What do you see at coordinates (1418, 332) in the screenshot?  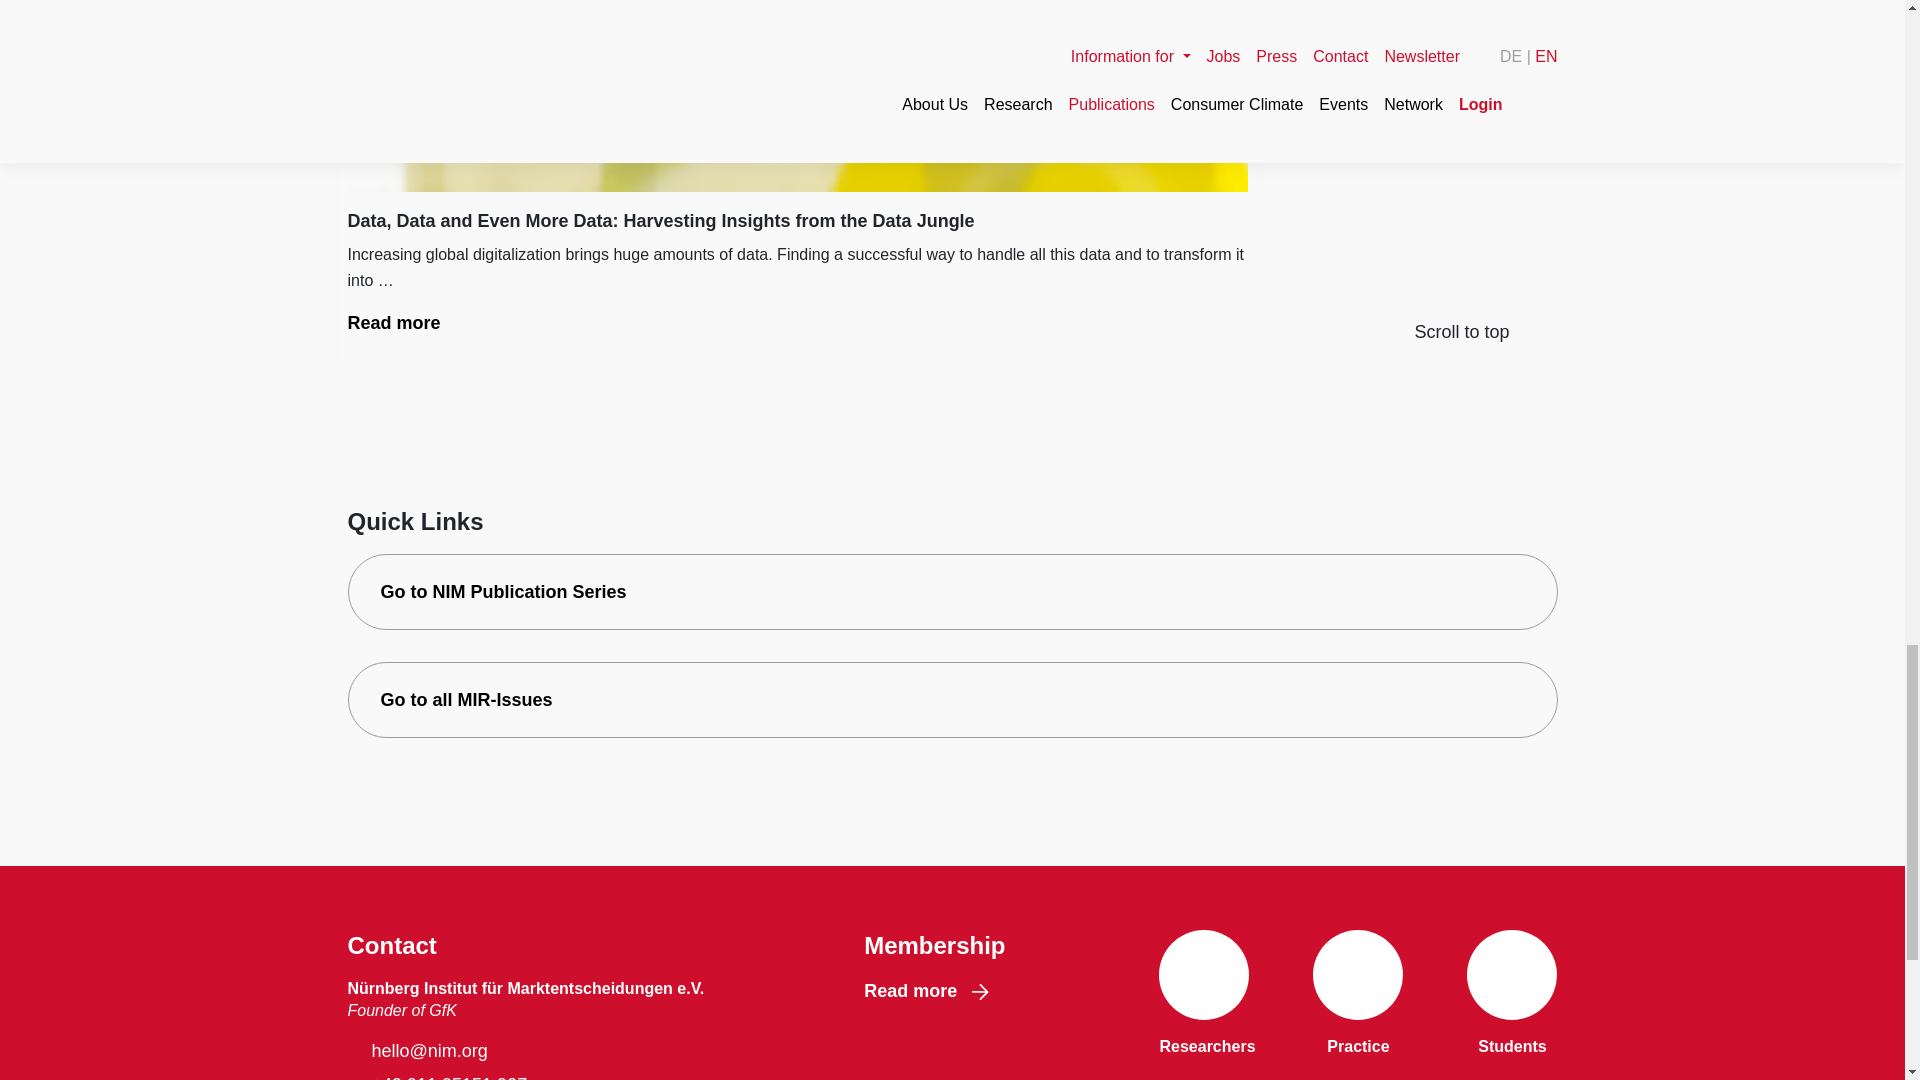 I see `Scroll to top` at bounding box center [1418, 332].